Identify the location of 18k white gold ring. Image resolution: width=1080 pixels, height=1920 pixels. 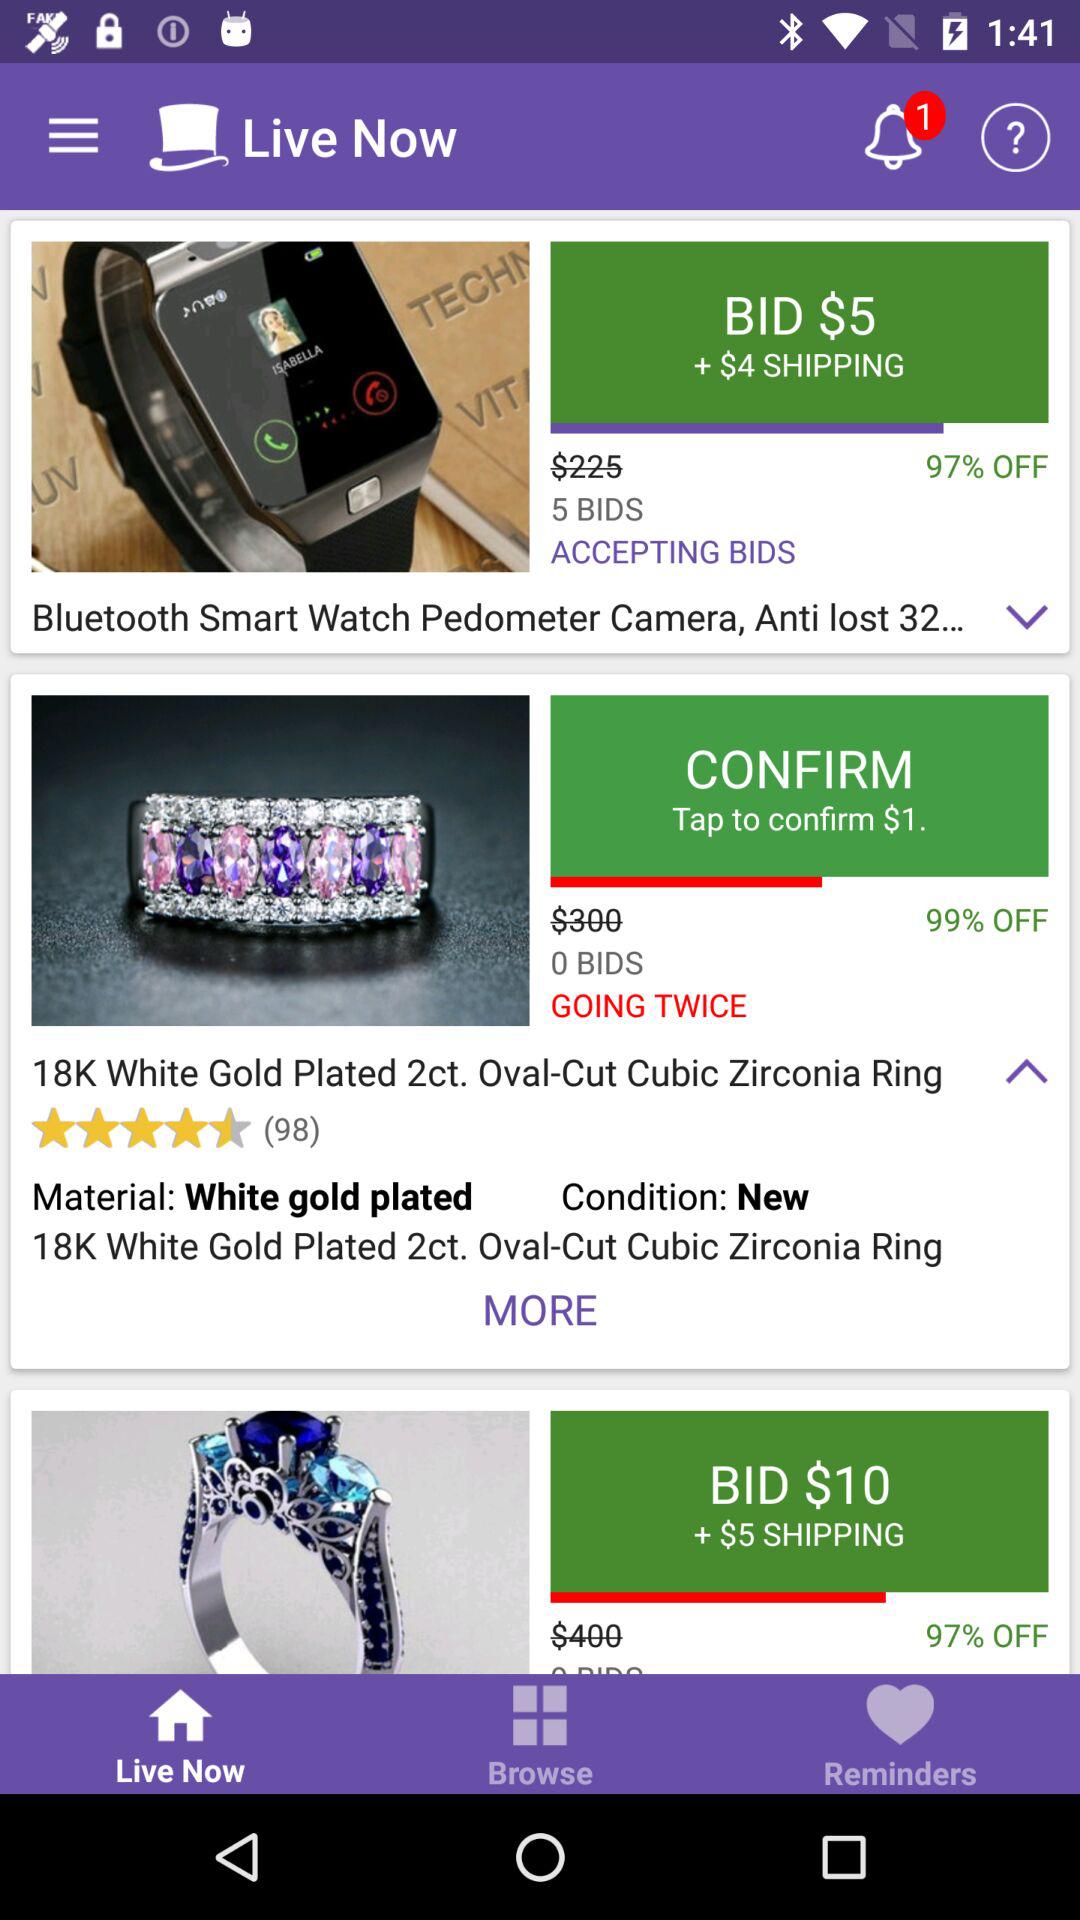
(280, 860).